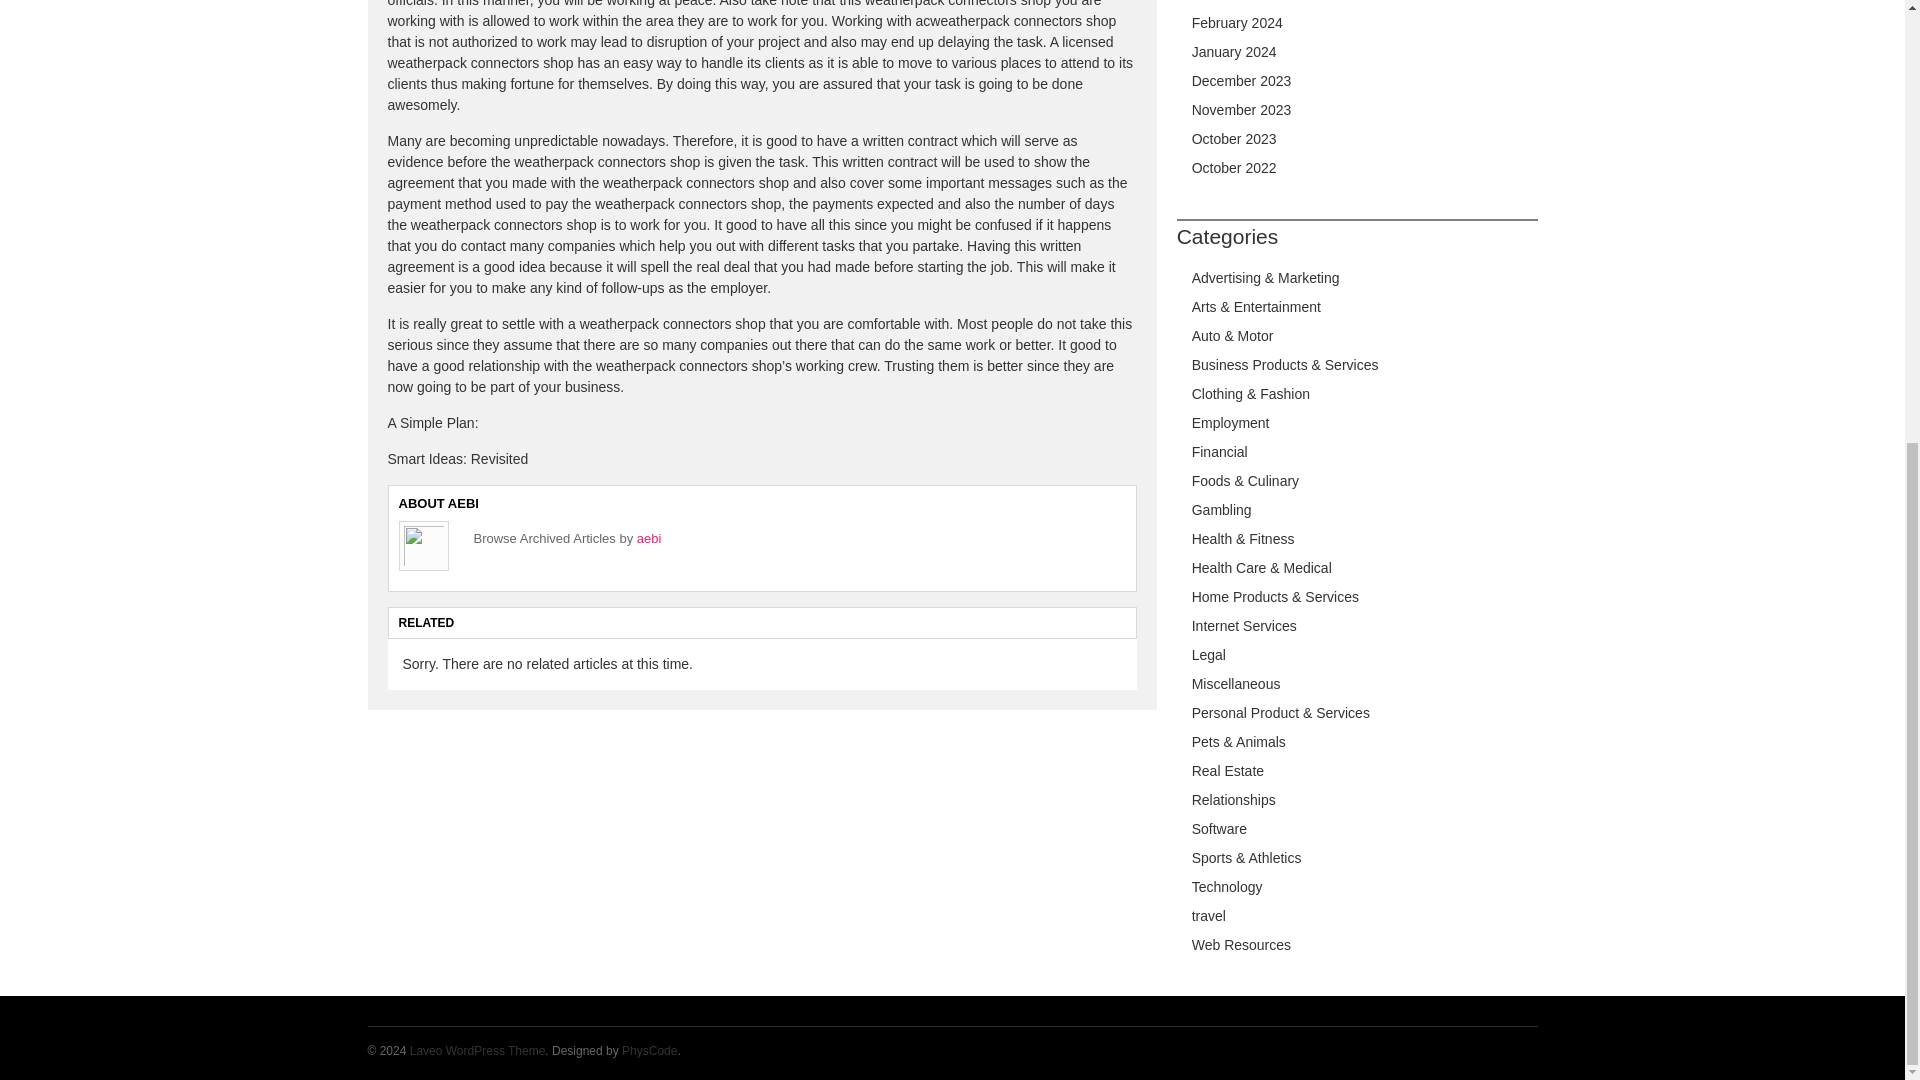 The height and width of the screenshot is (1080, 1920). What do you see at coordinates (1228, 1) in the screenshot?
I see `March 2024` at bounding box center [1228, 1].